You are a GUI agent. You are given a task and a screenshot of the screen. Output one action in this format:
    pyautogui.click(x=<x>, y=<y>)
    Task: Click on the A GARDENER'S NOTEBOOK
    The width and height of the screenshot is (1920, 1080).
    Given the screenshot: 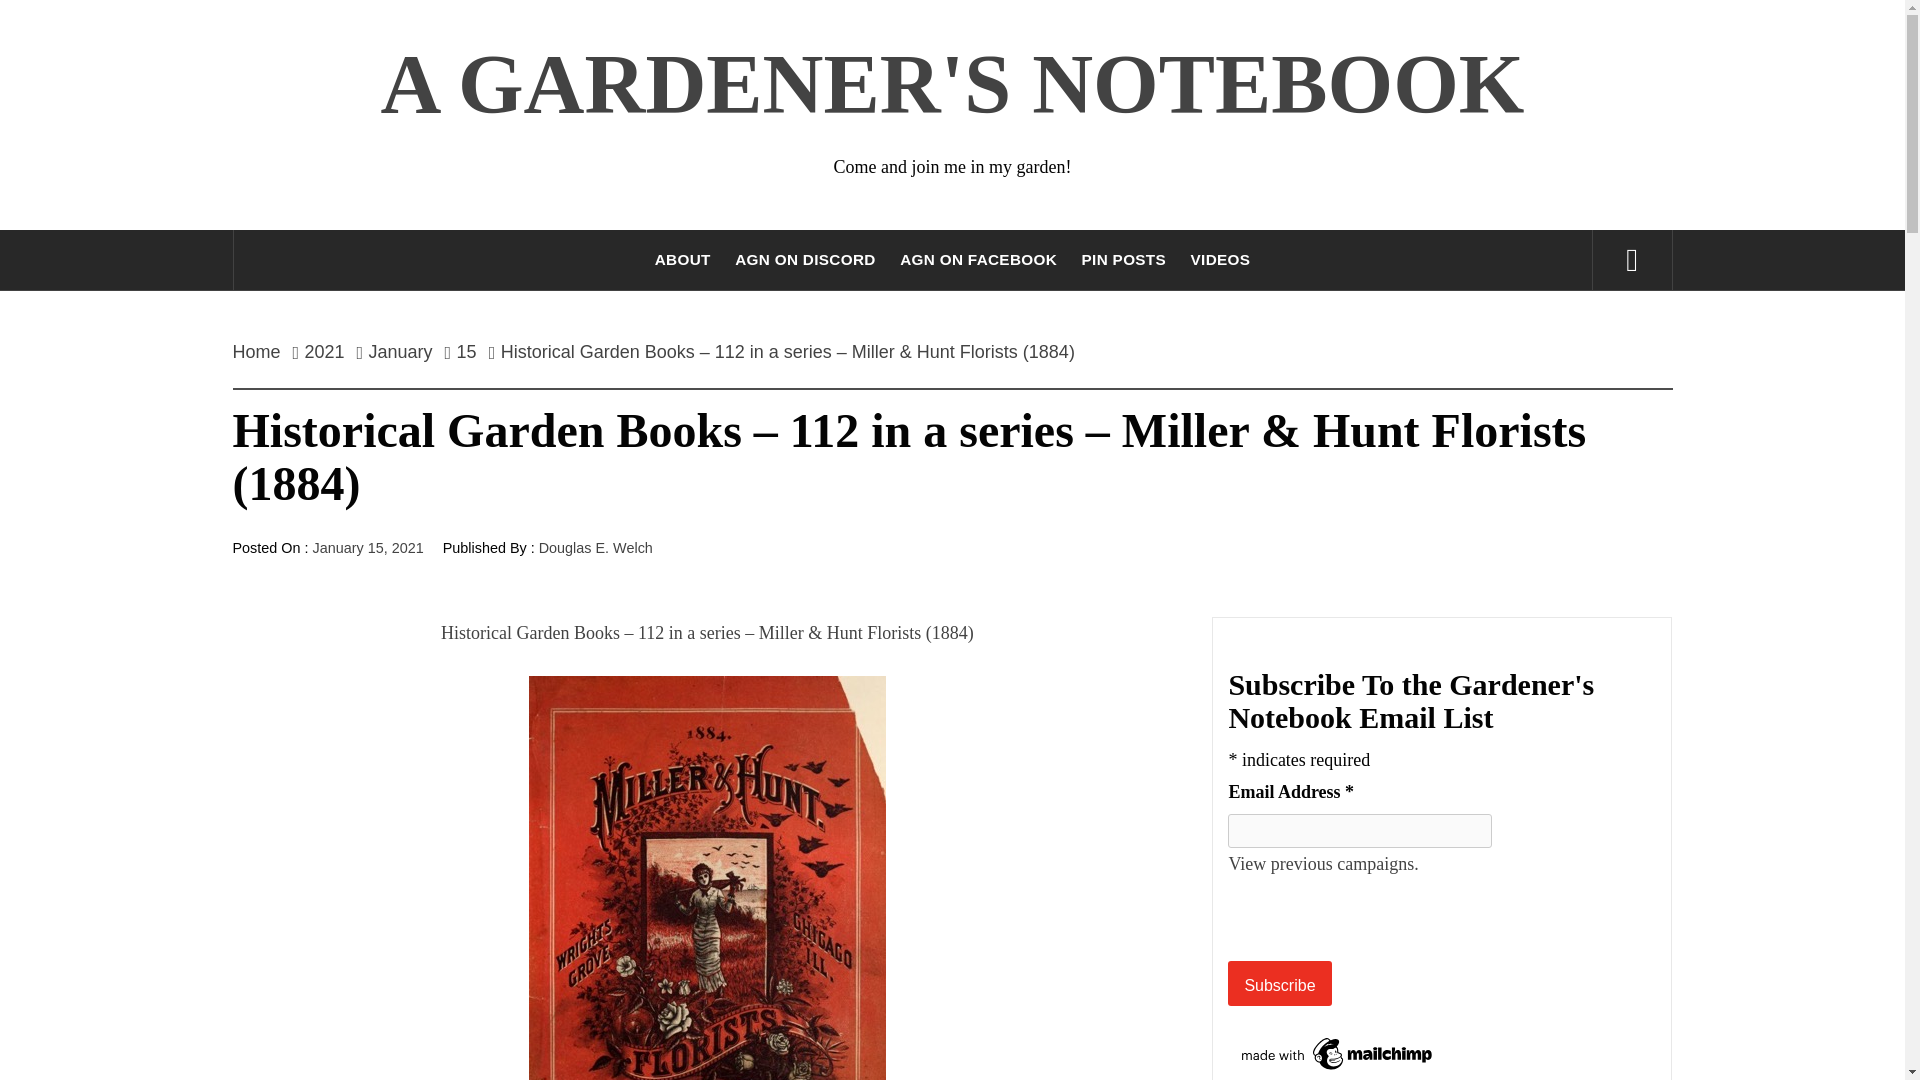 What is the action you would take?
    pyautogui.click(x=952, y=84)
    